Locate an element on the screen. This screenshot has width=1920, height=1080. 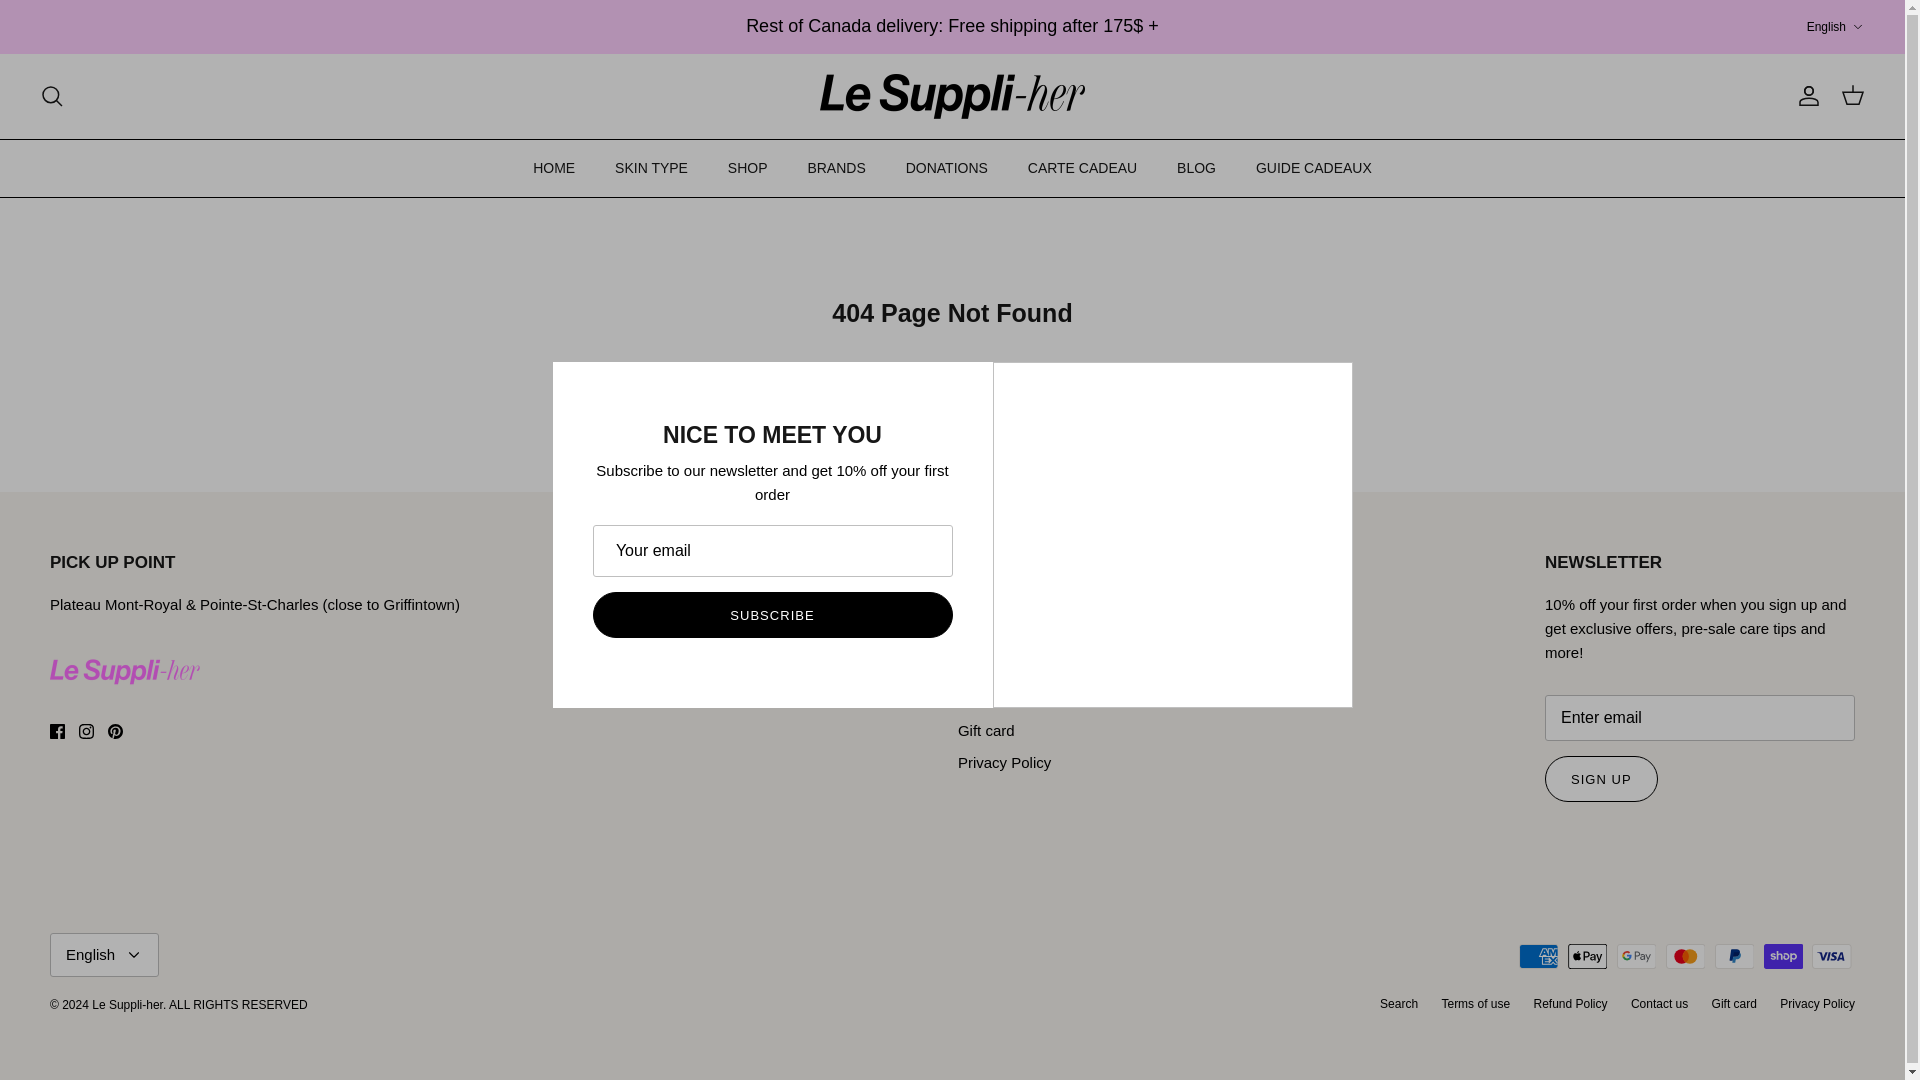
Instagram is located at coordinates (1538, 956).